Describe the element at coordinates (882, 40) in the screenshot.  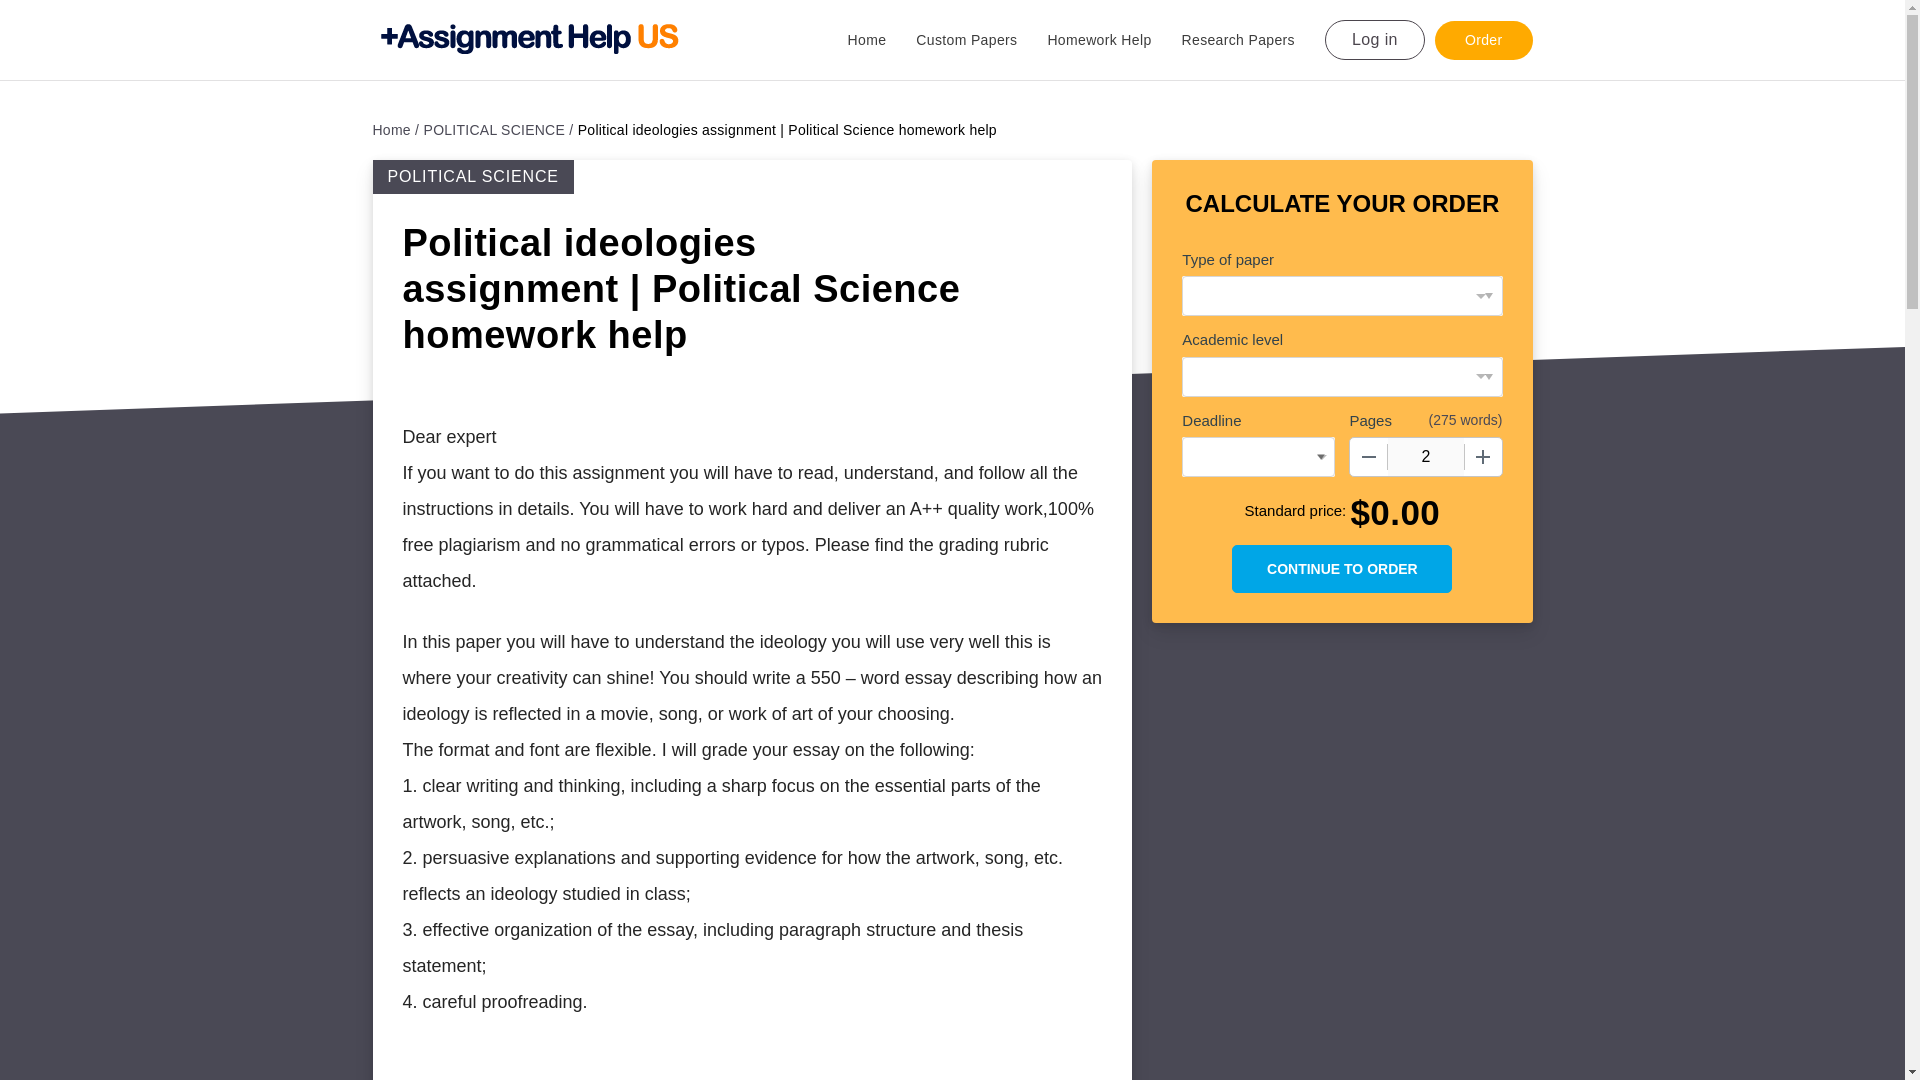
I see `Home` at that location.